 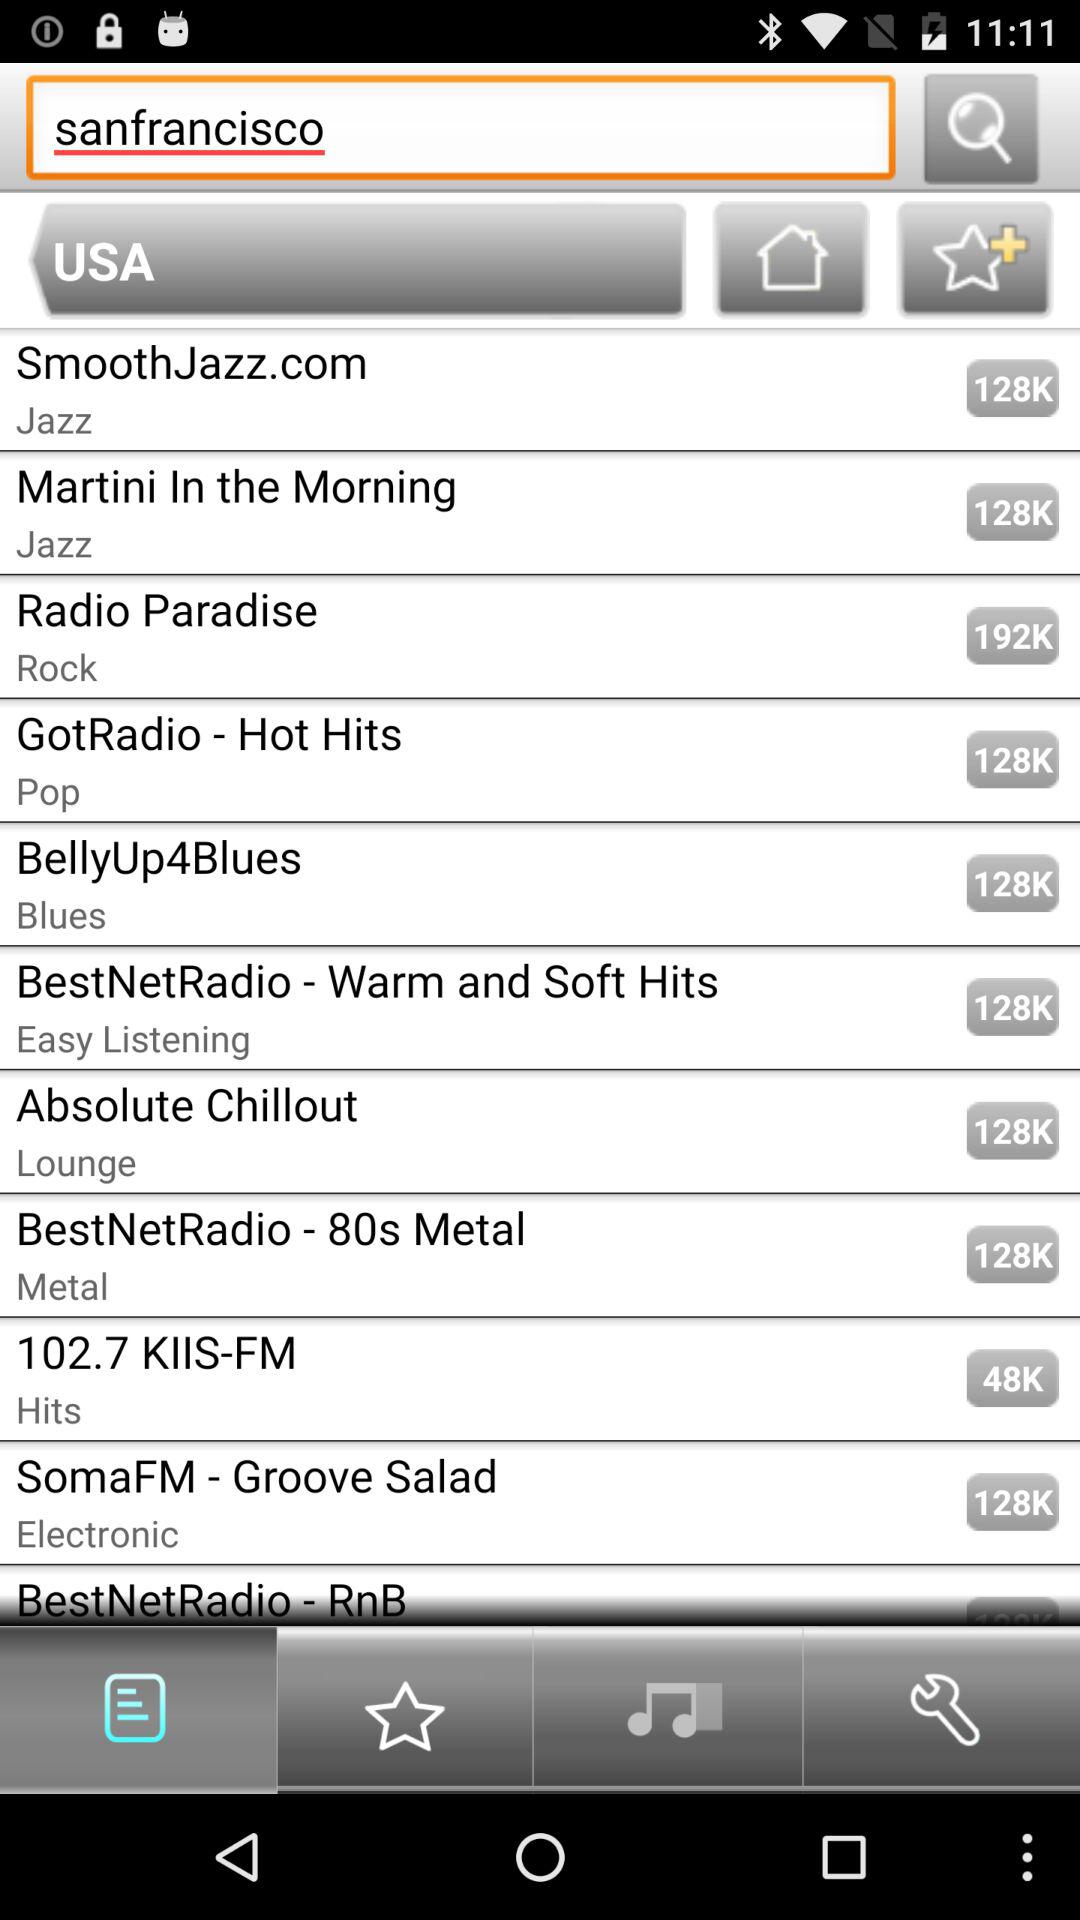 What do you see at coordinates (791, 260) in the screenshot?
I see `go to home option` at bounding box center [791, 260].